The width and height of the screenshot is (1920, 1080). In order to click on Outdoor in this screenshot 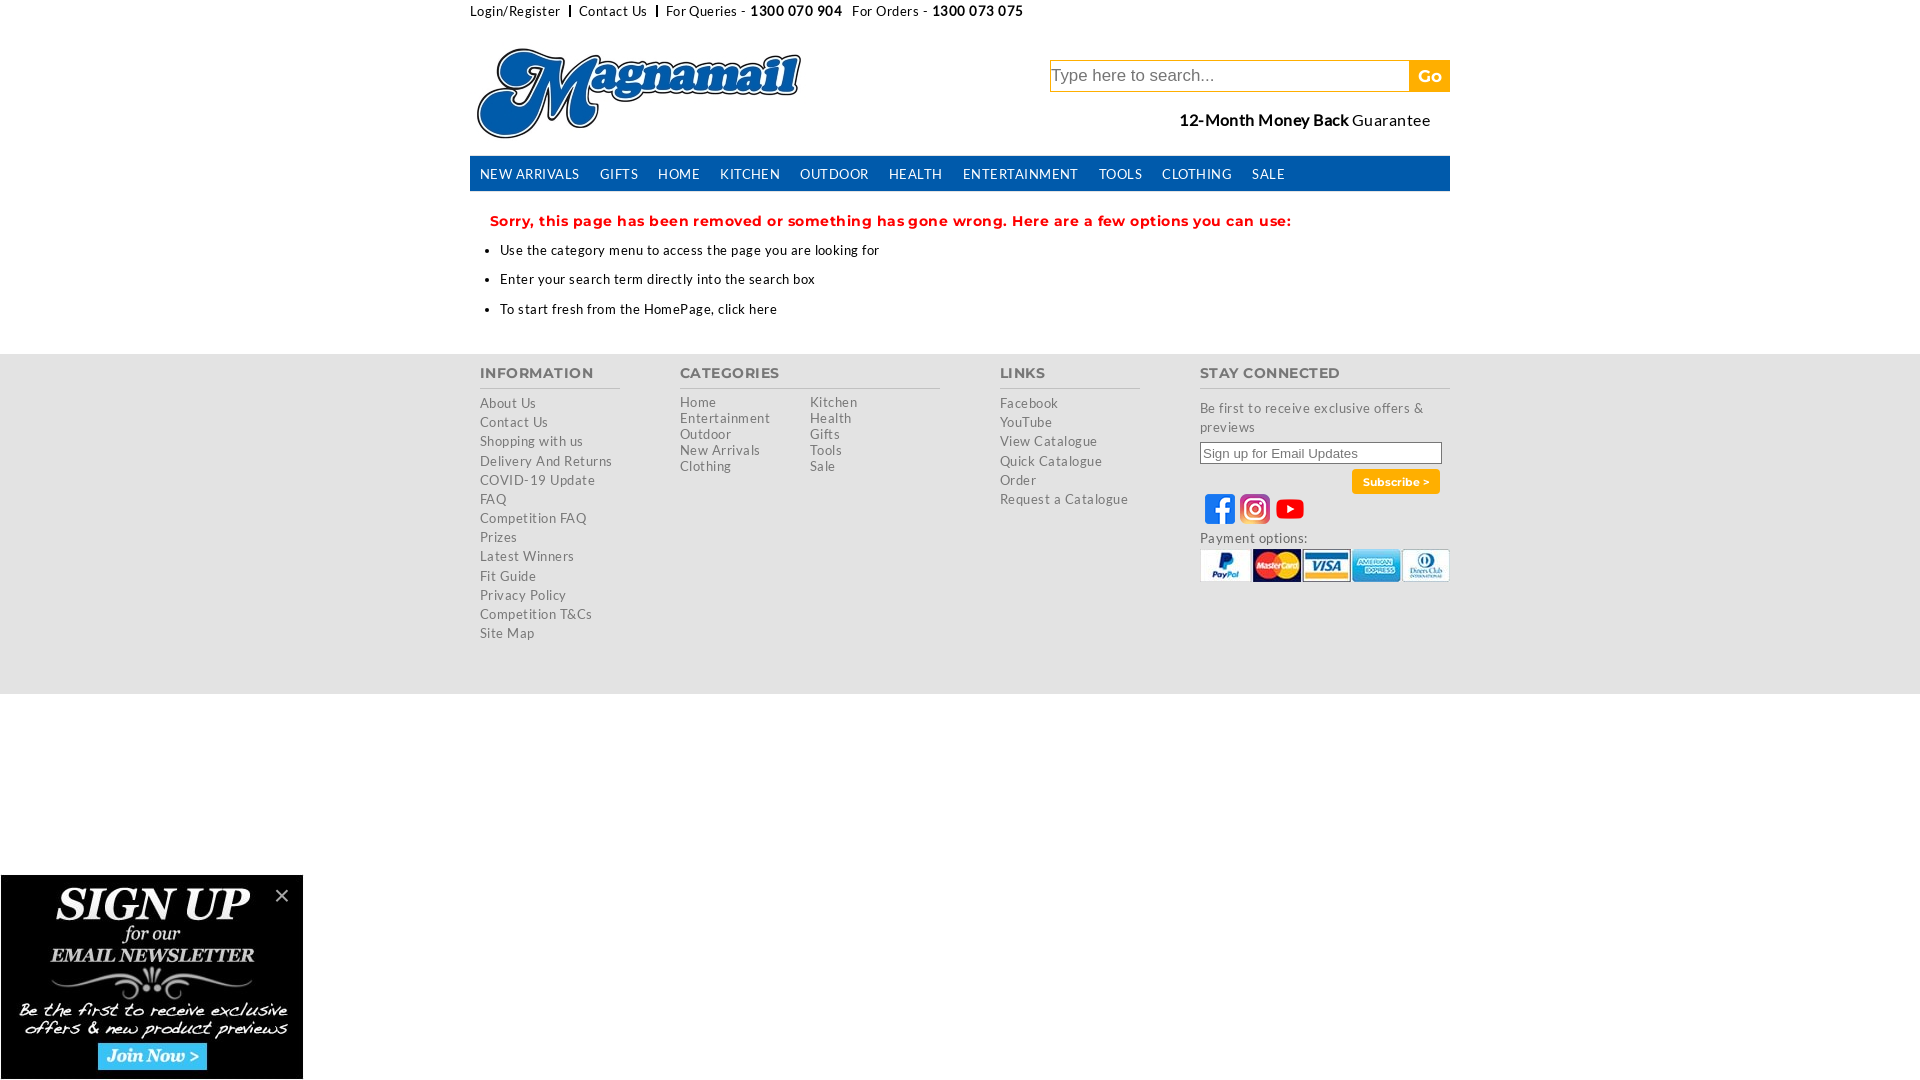, I will do `click(706, 434)`.